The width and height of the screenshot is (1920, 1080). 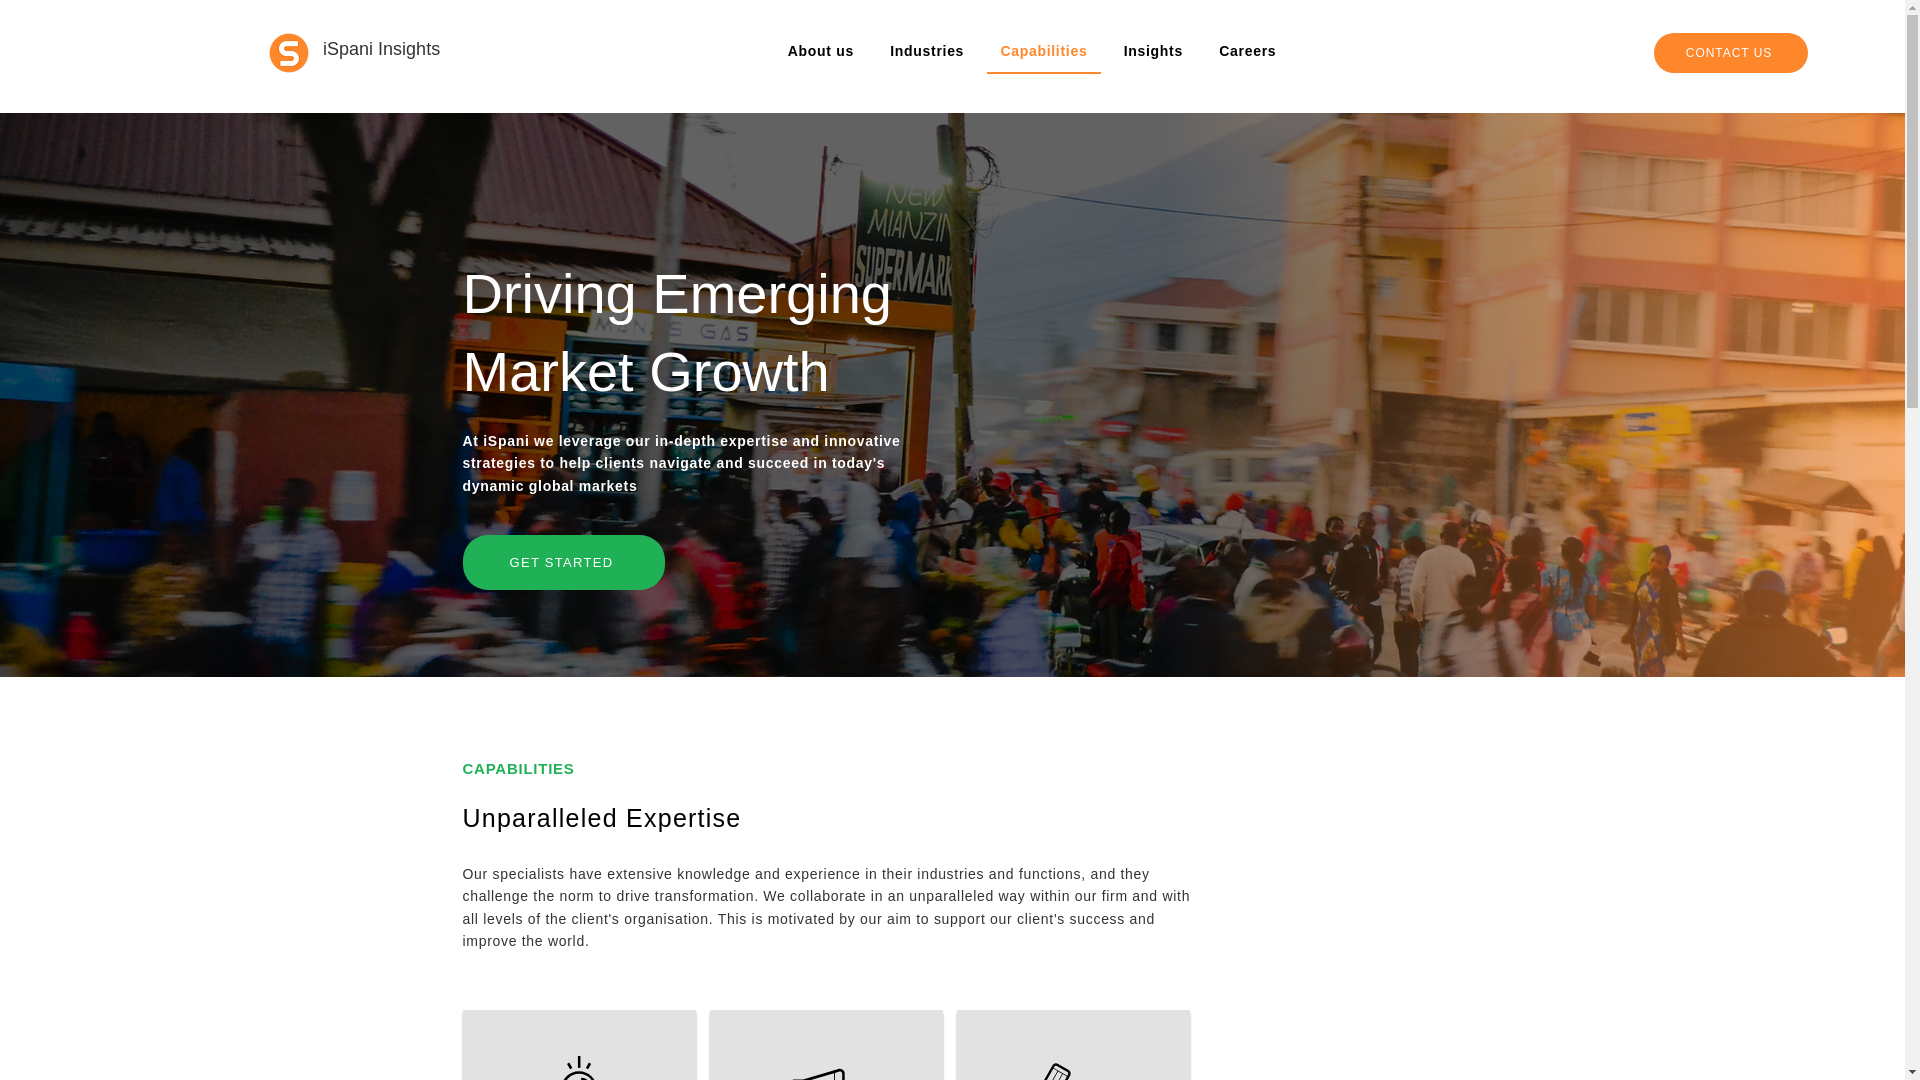 I want to click on Capabilities, so click(x=1043, y=53).